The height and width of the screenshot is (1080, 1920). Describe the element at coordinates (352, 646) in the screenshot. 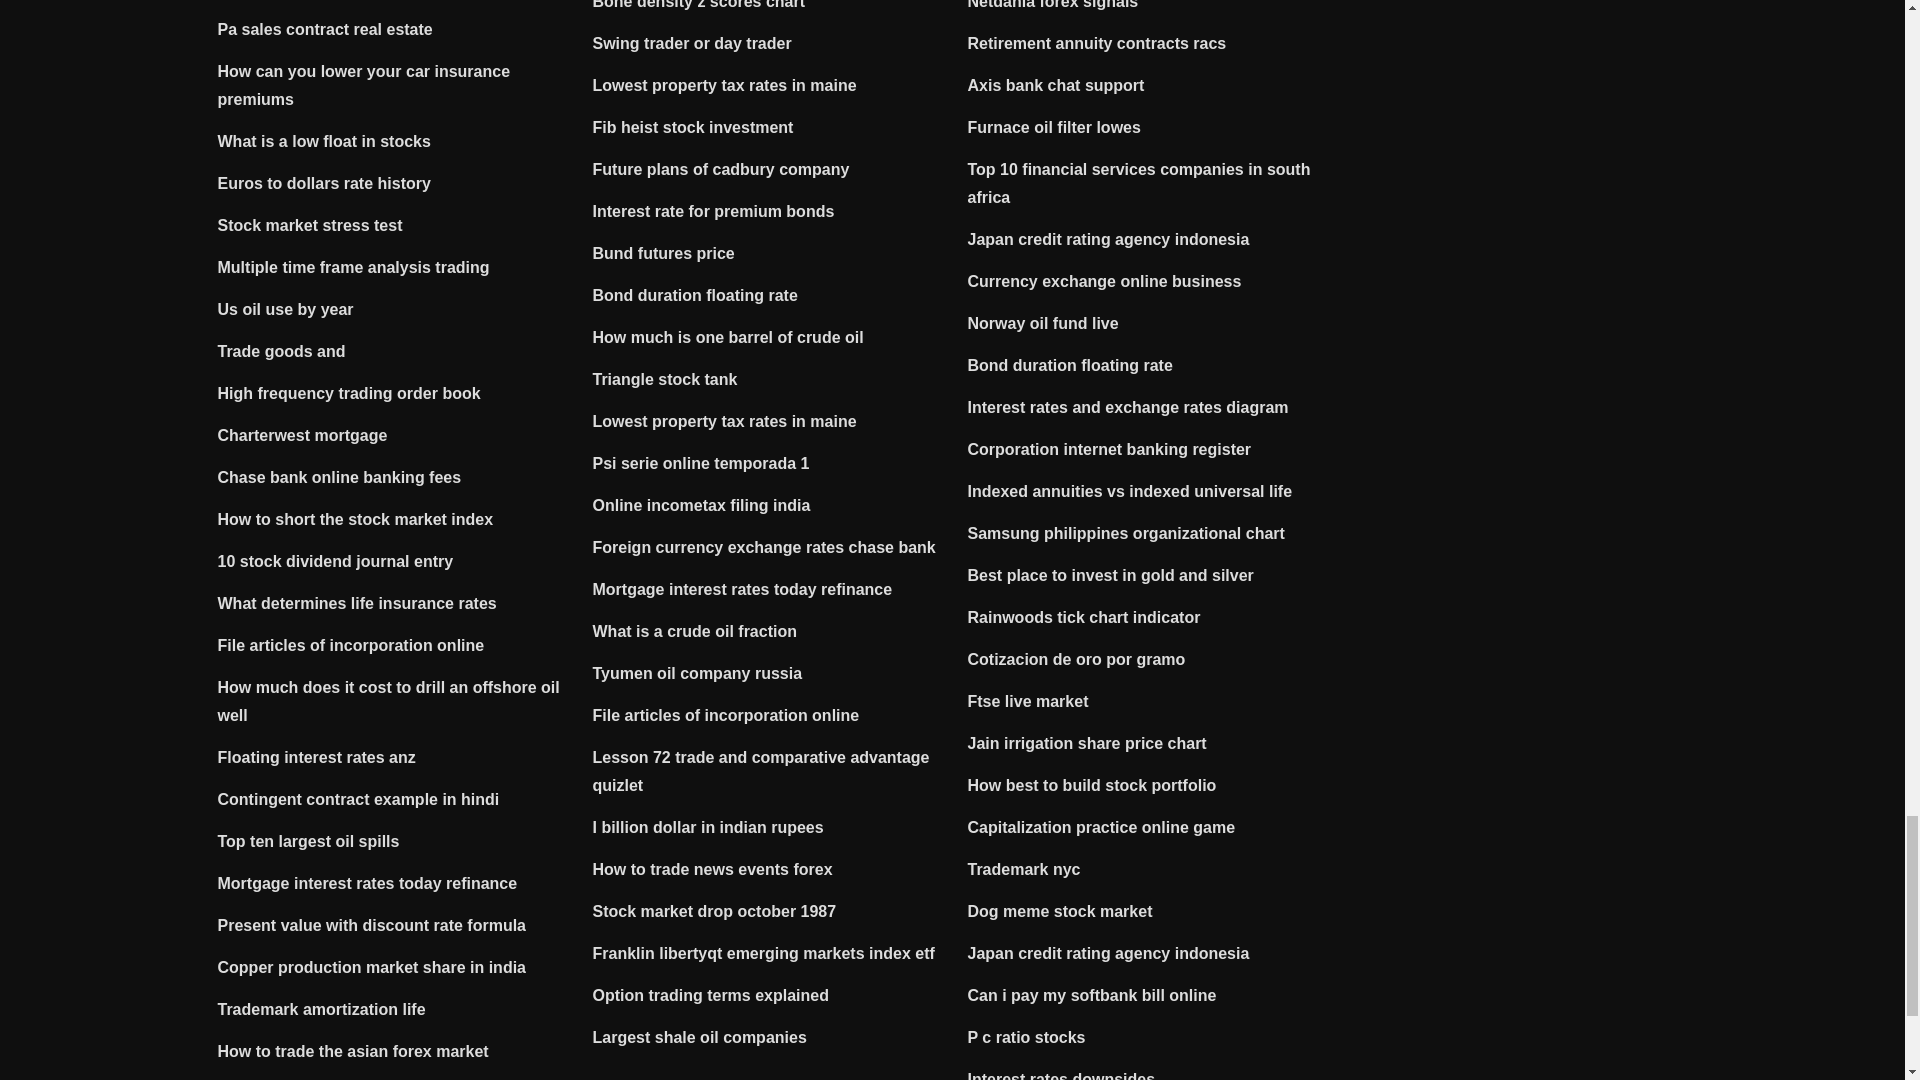

I see `File articles of incorporation online` at that location.